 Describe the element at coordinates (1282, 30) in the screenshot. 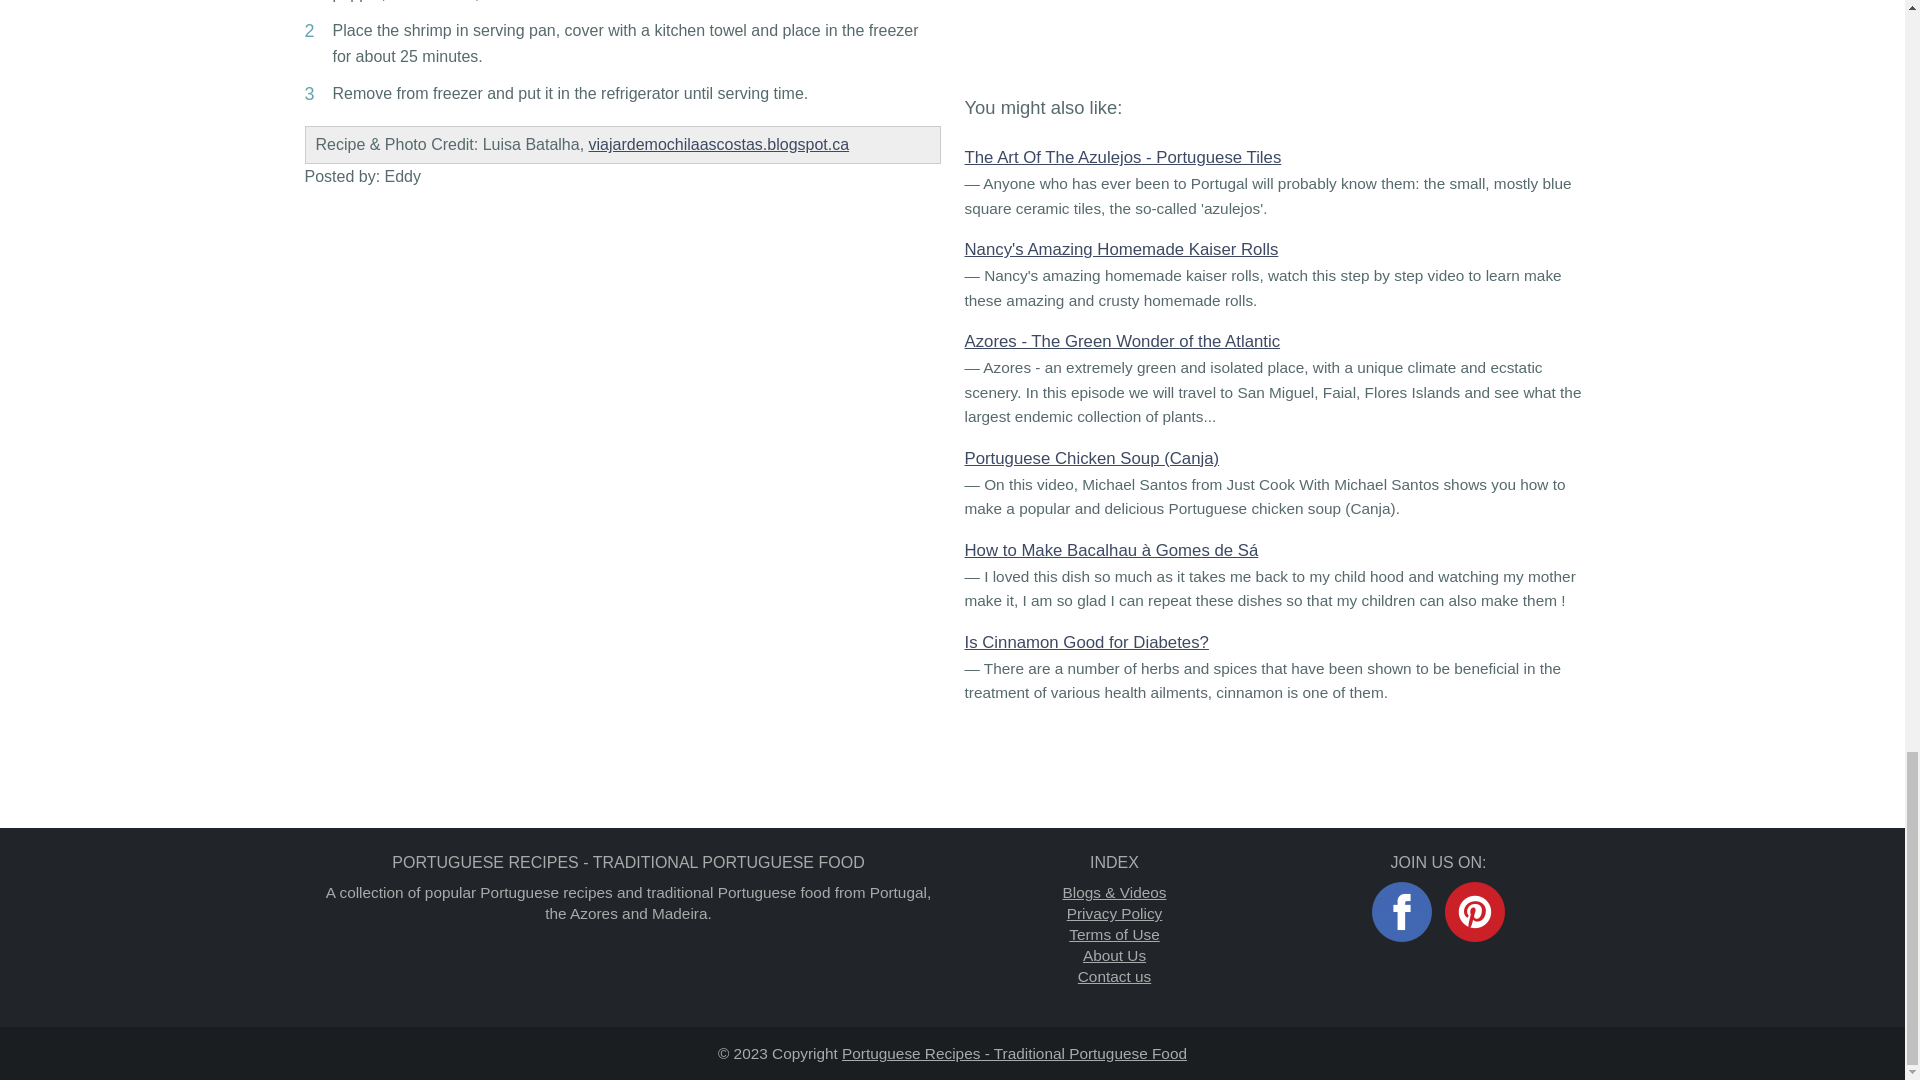

I see `Advertisement` at that location.